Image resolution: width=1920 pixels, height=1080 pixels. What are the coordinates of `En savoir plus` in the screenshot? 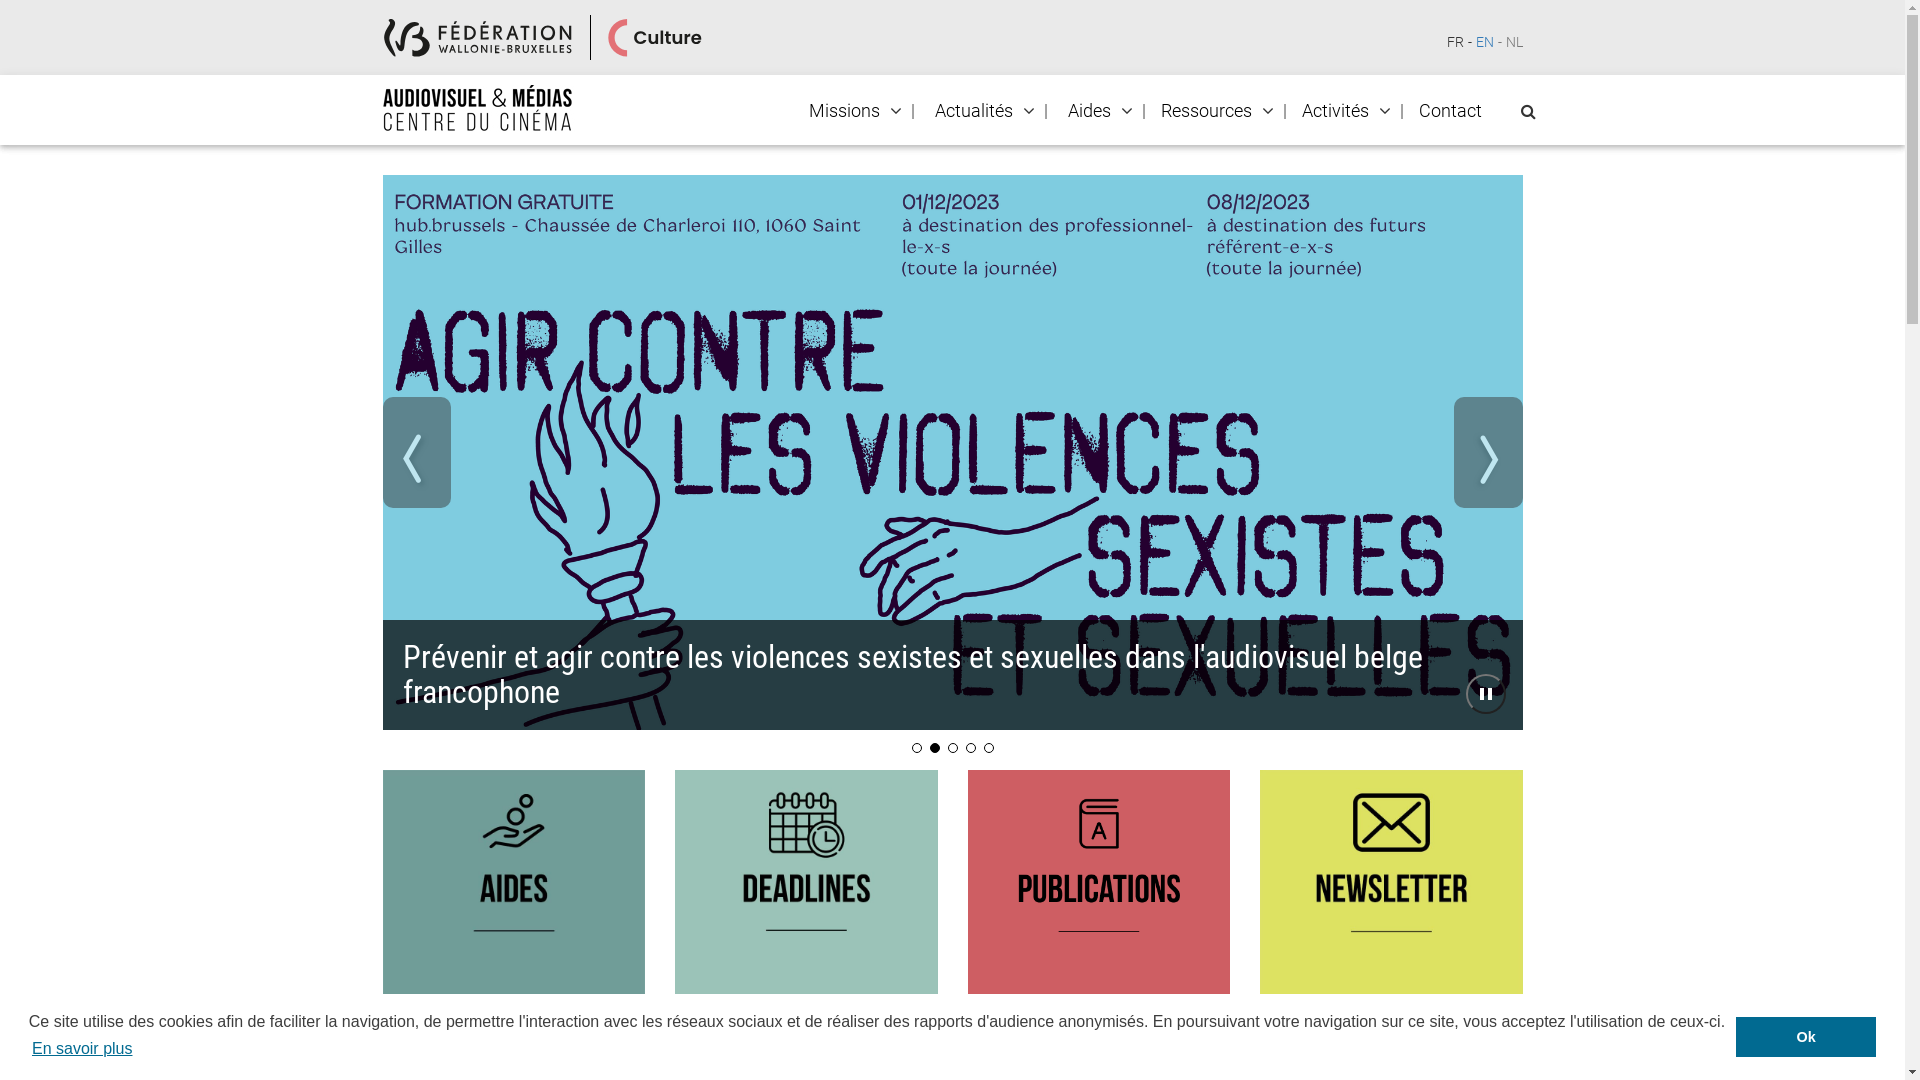 It's located at (82, 1049).